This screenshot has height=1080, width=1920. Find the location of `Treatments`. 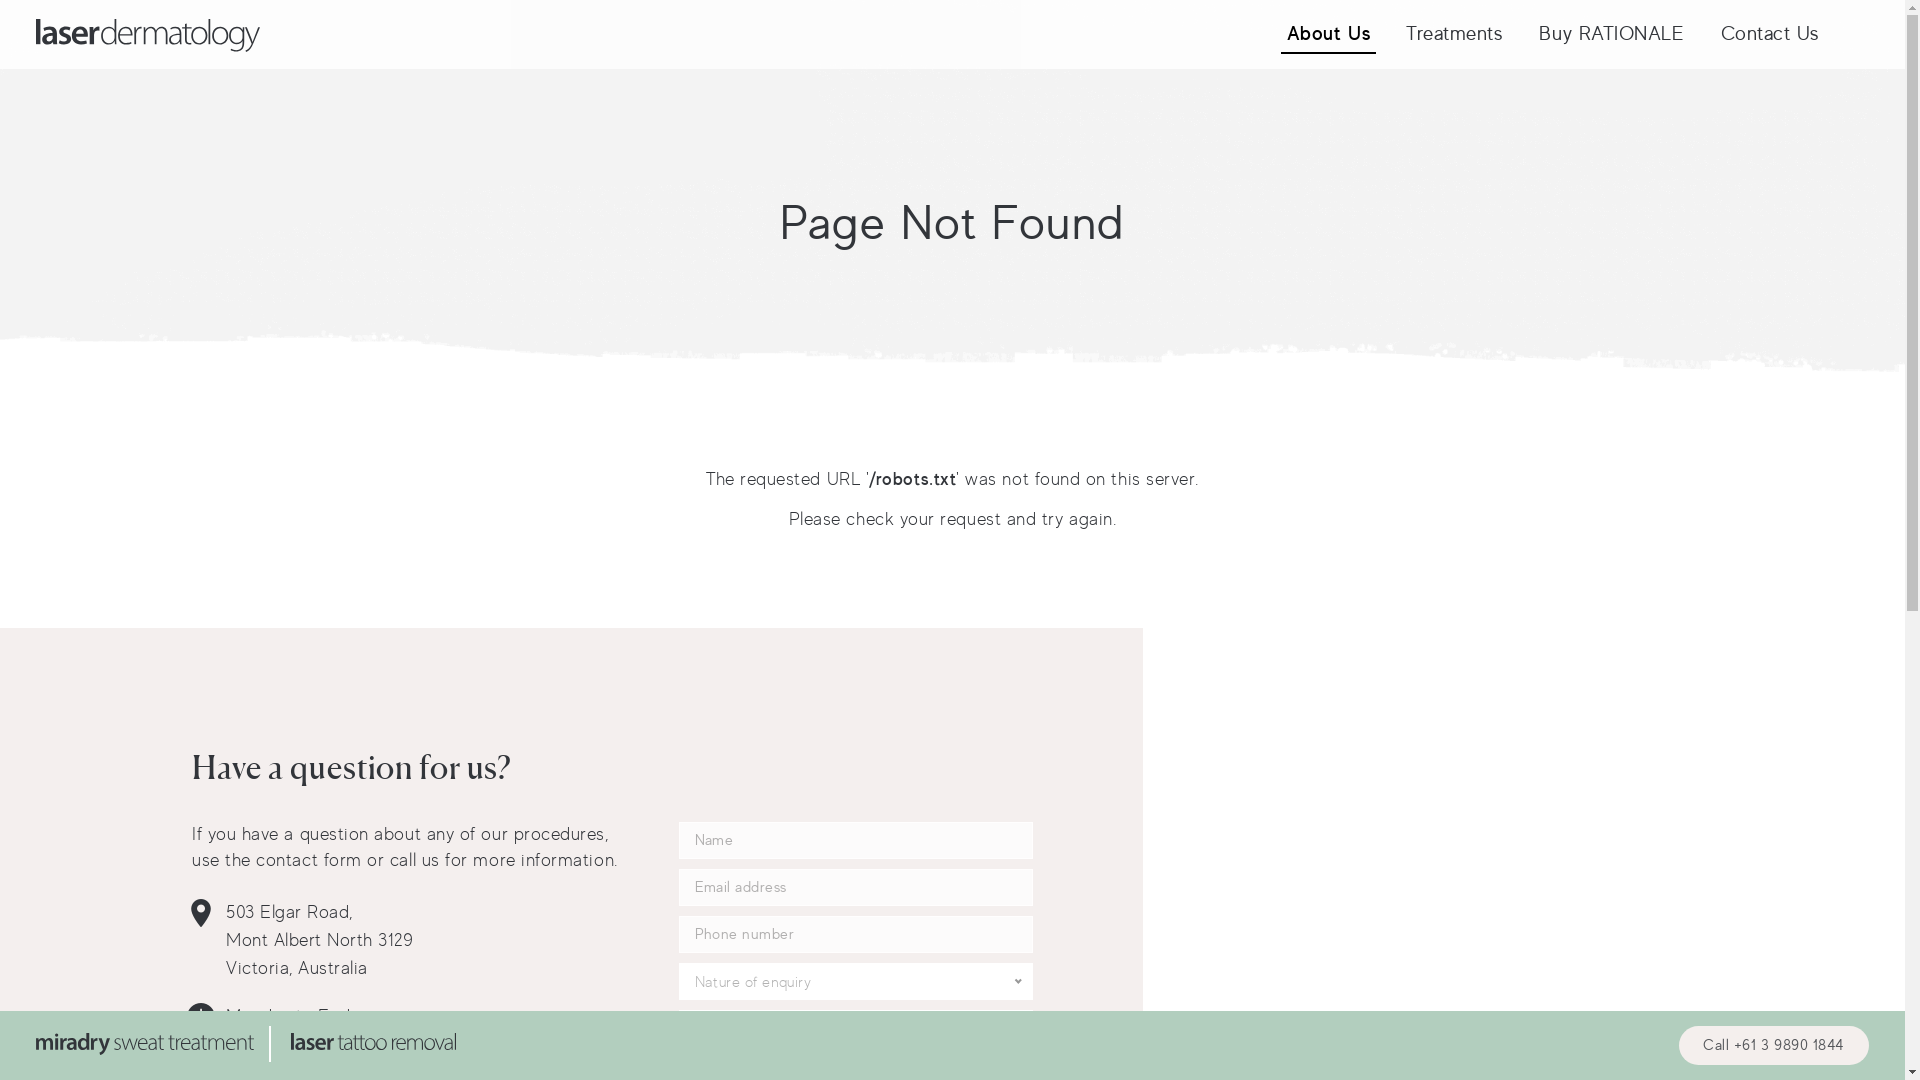

Treatments is located at coordinates (1454, 34).